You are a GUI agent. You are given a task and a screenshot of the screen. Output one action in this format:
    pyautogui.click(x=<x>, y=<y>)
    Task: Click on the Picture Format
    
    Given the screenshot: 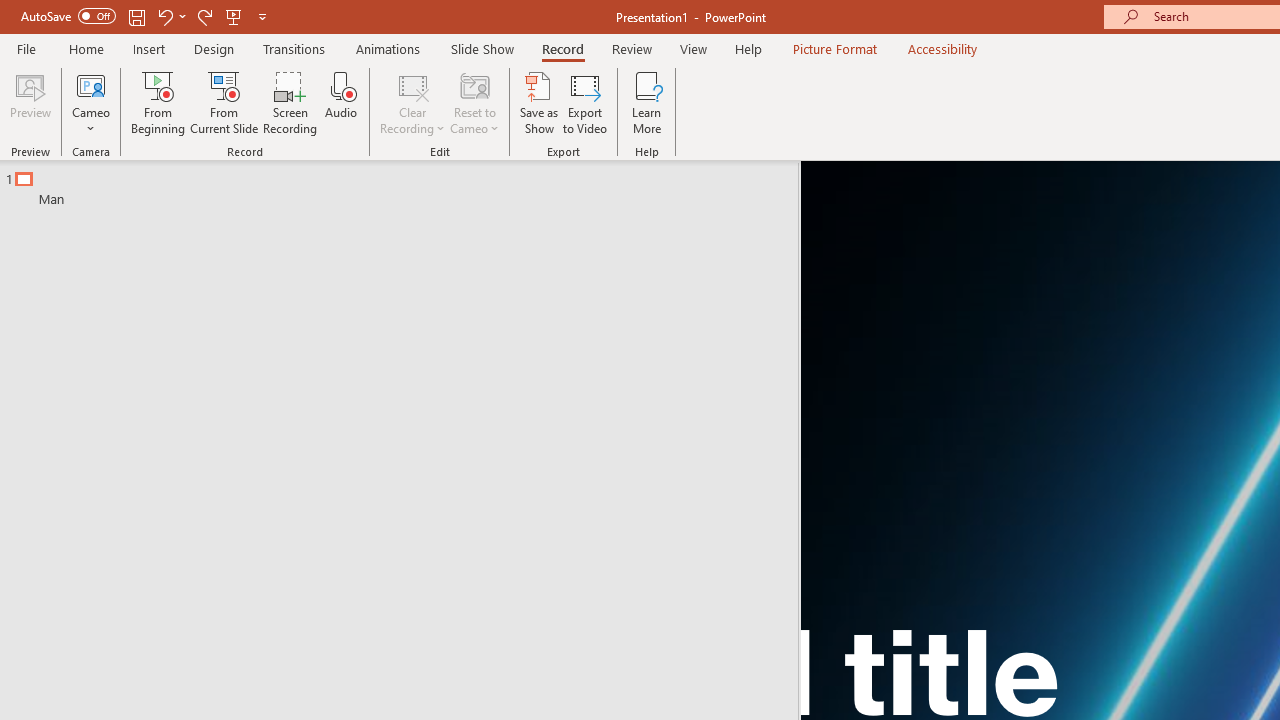 What is the action you would take?
    pyautogui.click(x=834, y=48)
    